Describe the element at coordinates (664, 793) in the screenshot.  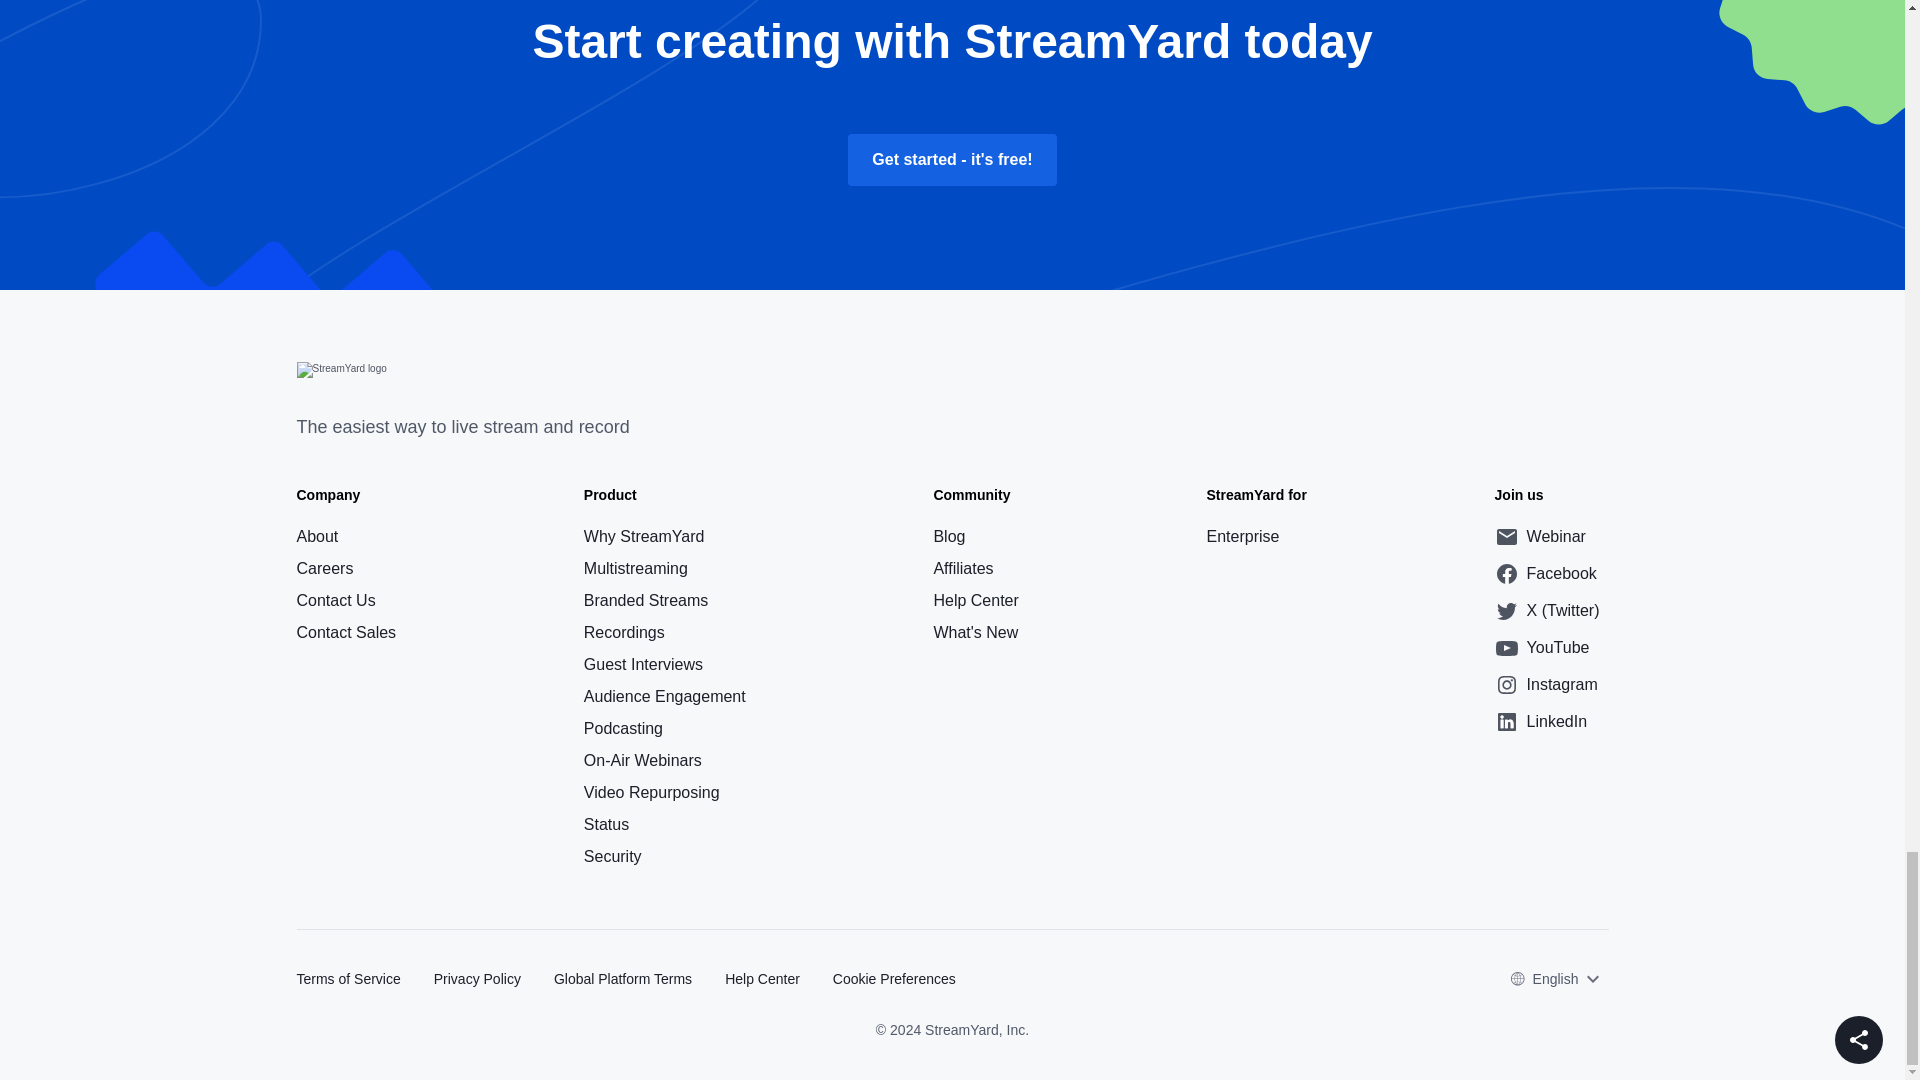
I see `Video Repurposing` at that location.